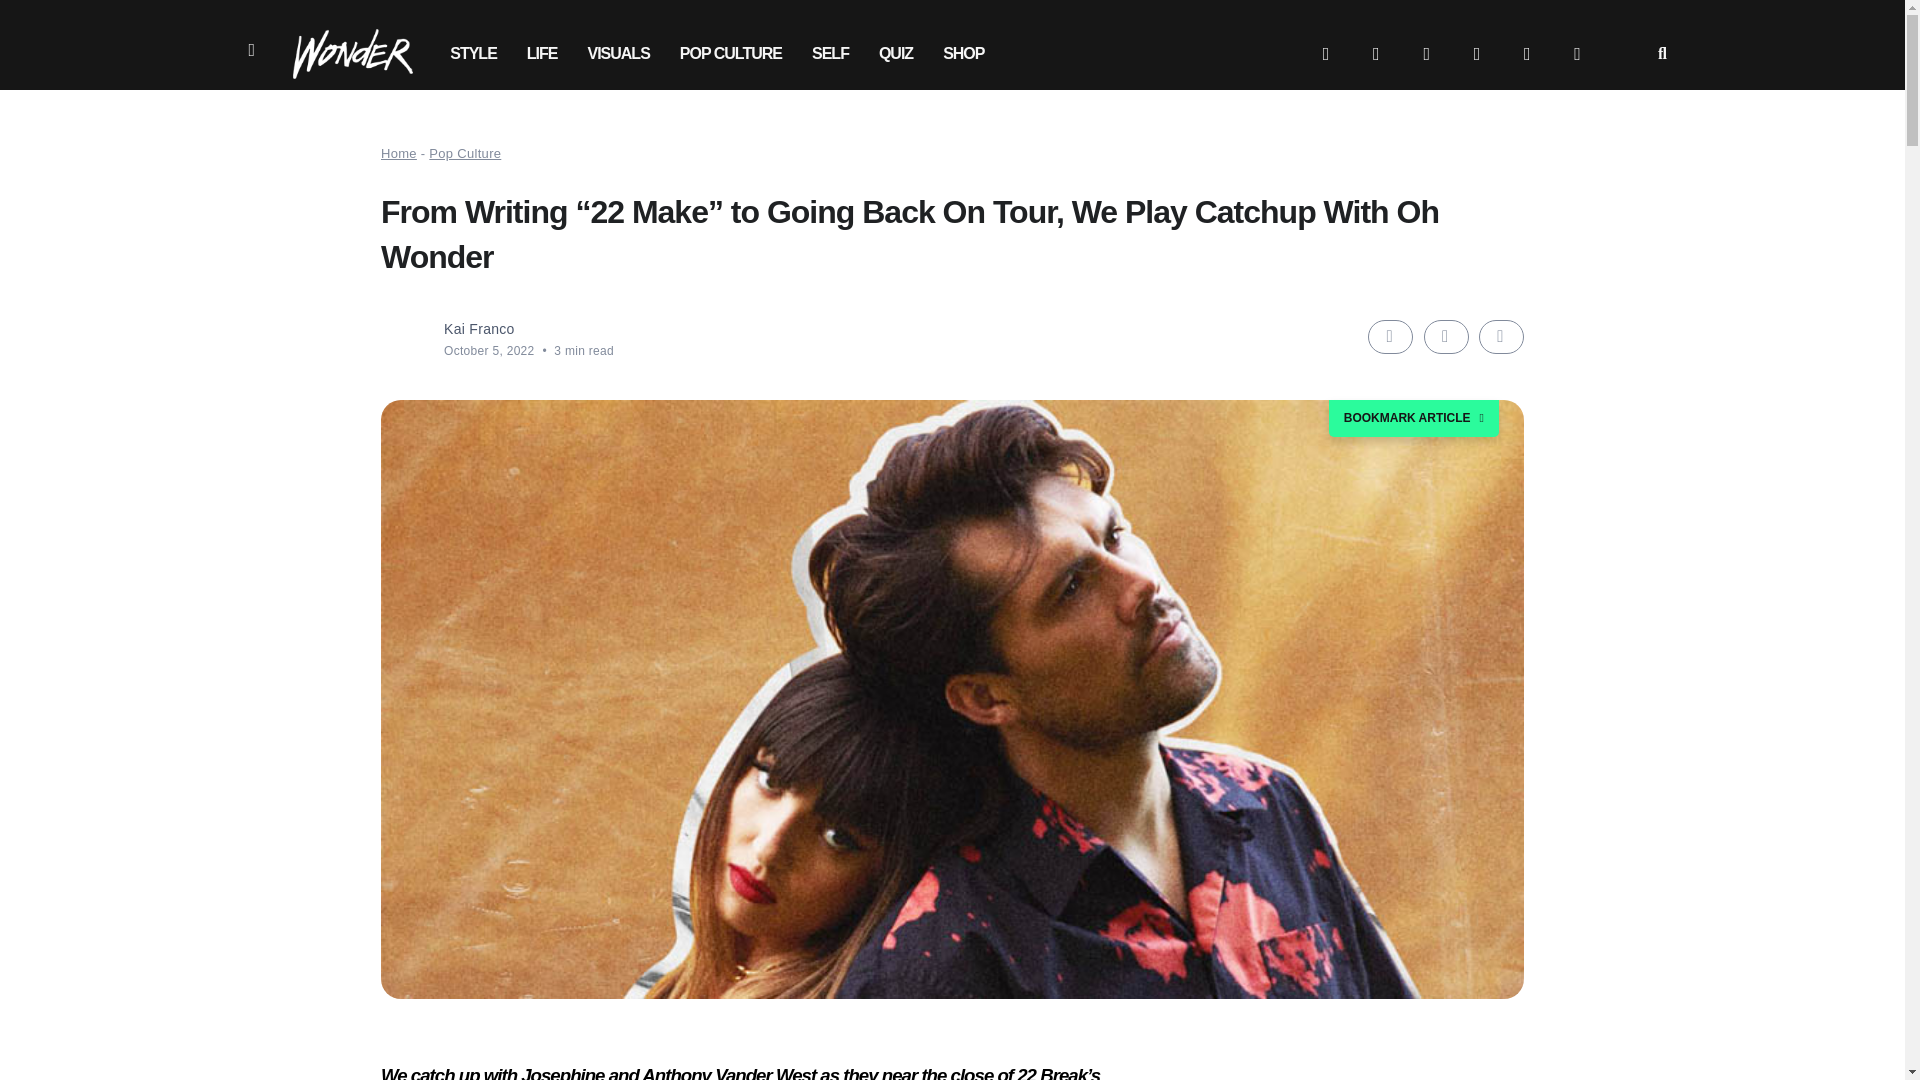 Image resolution: width=1920 pixels, height=1080 pixels. What do you see at coordinates (542, 54) in the screenshot?
I see `LIFE` at bounding box center [542, 54].